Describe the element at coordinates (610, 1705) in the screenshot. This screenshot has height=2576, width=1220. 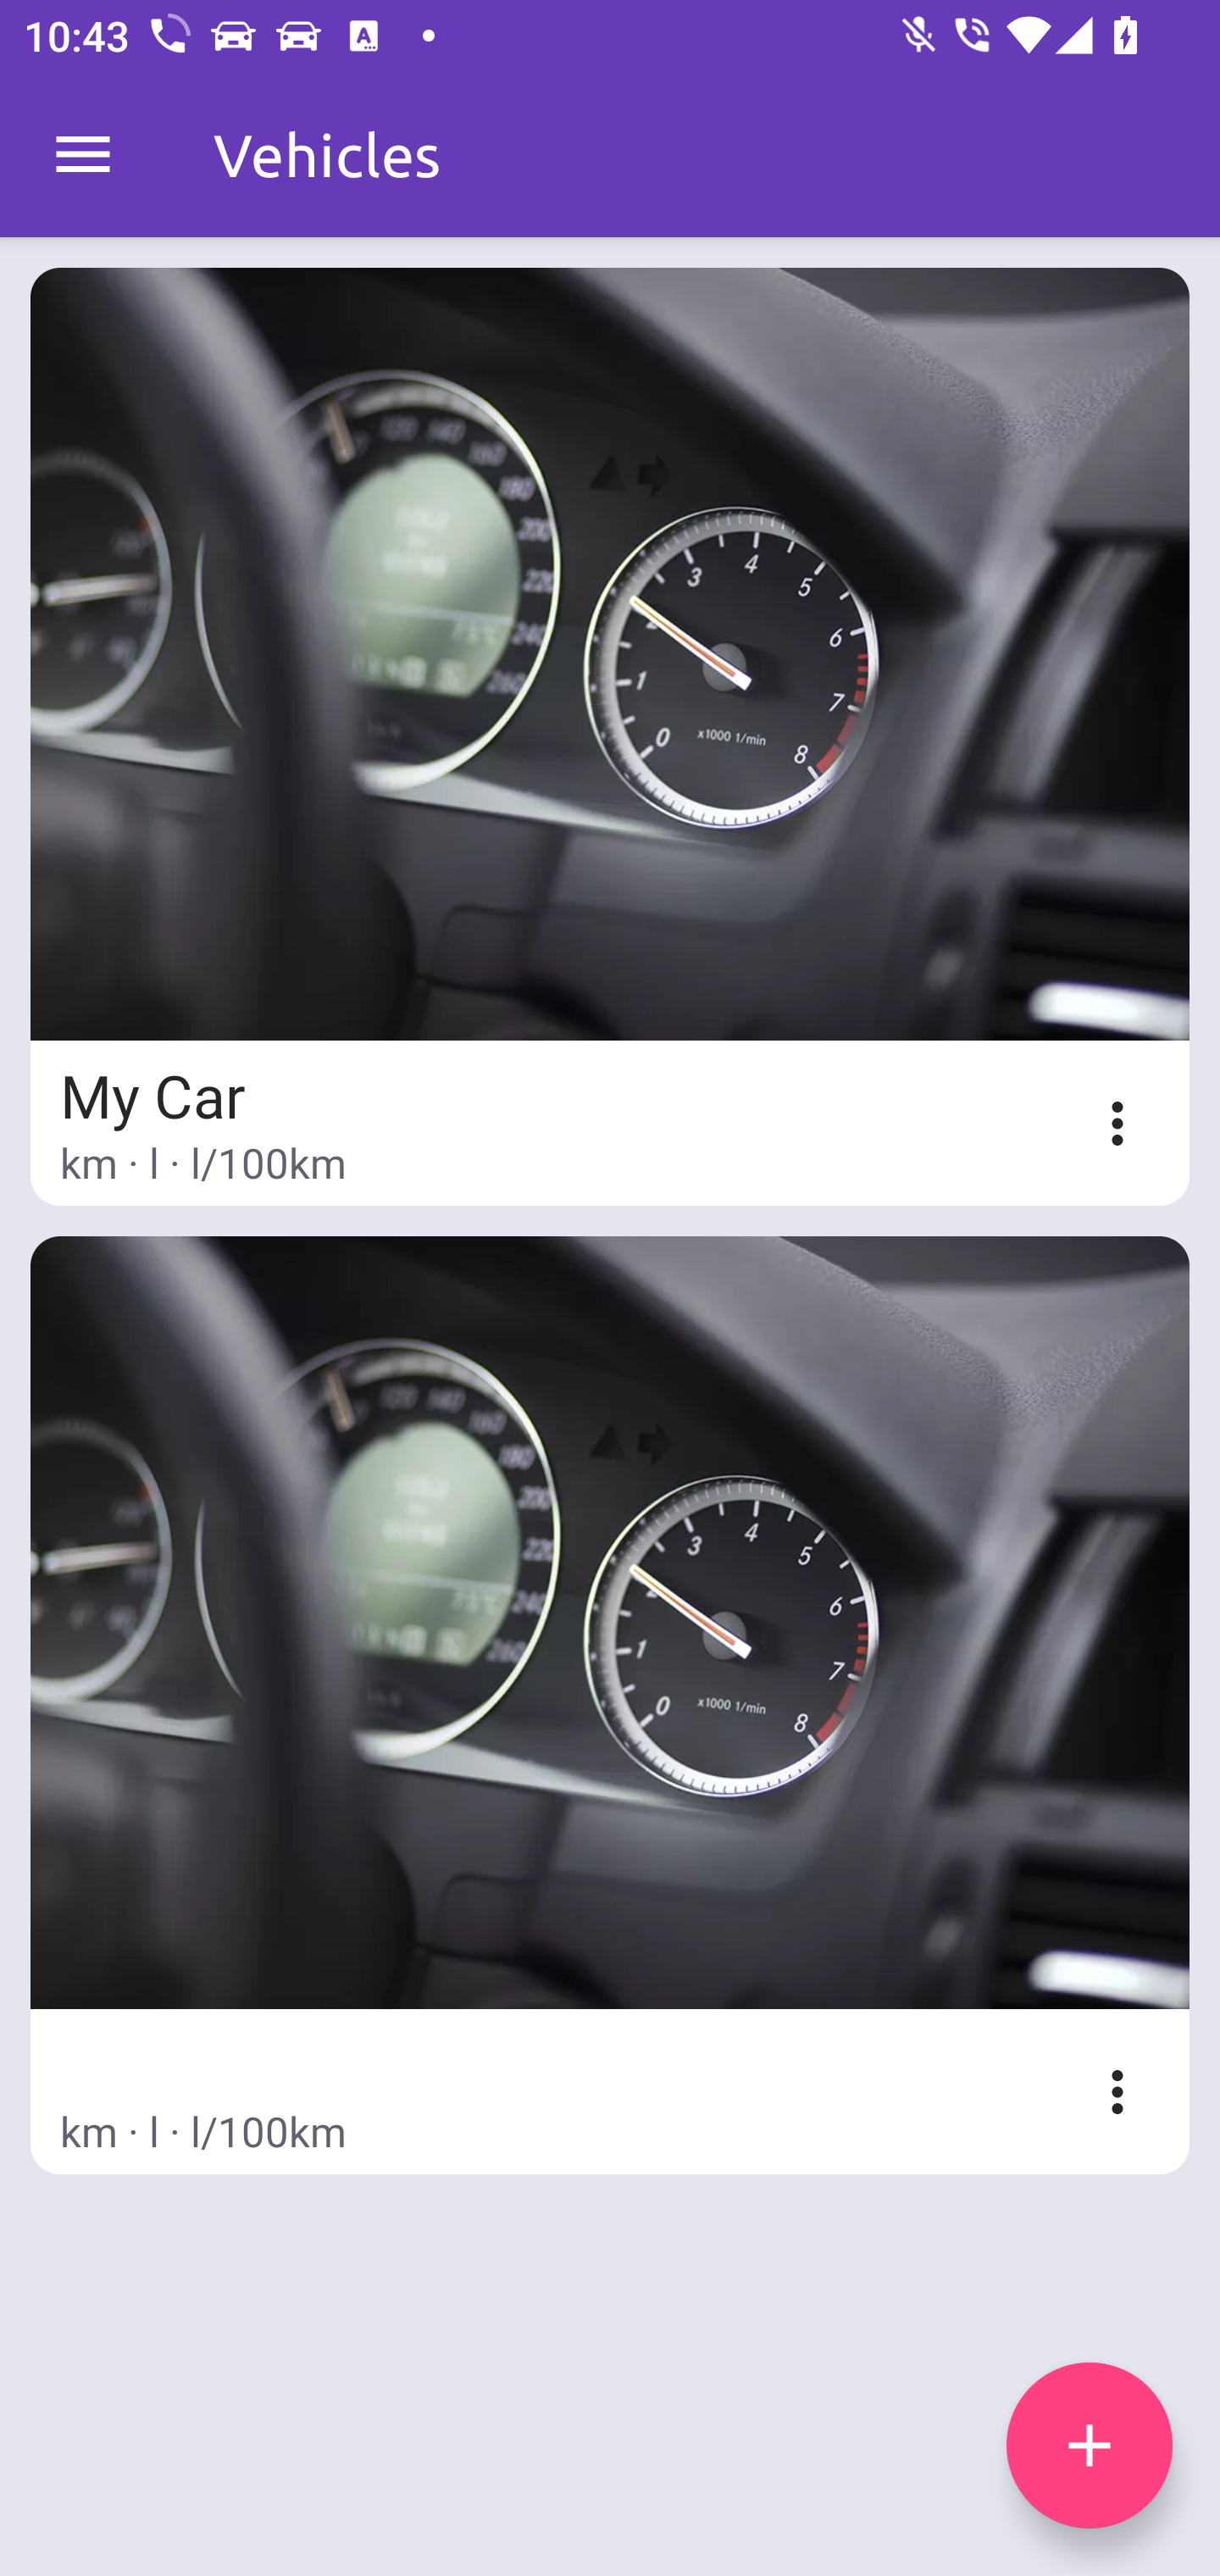
I see `km · l · l/100km` at that location.